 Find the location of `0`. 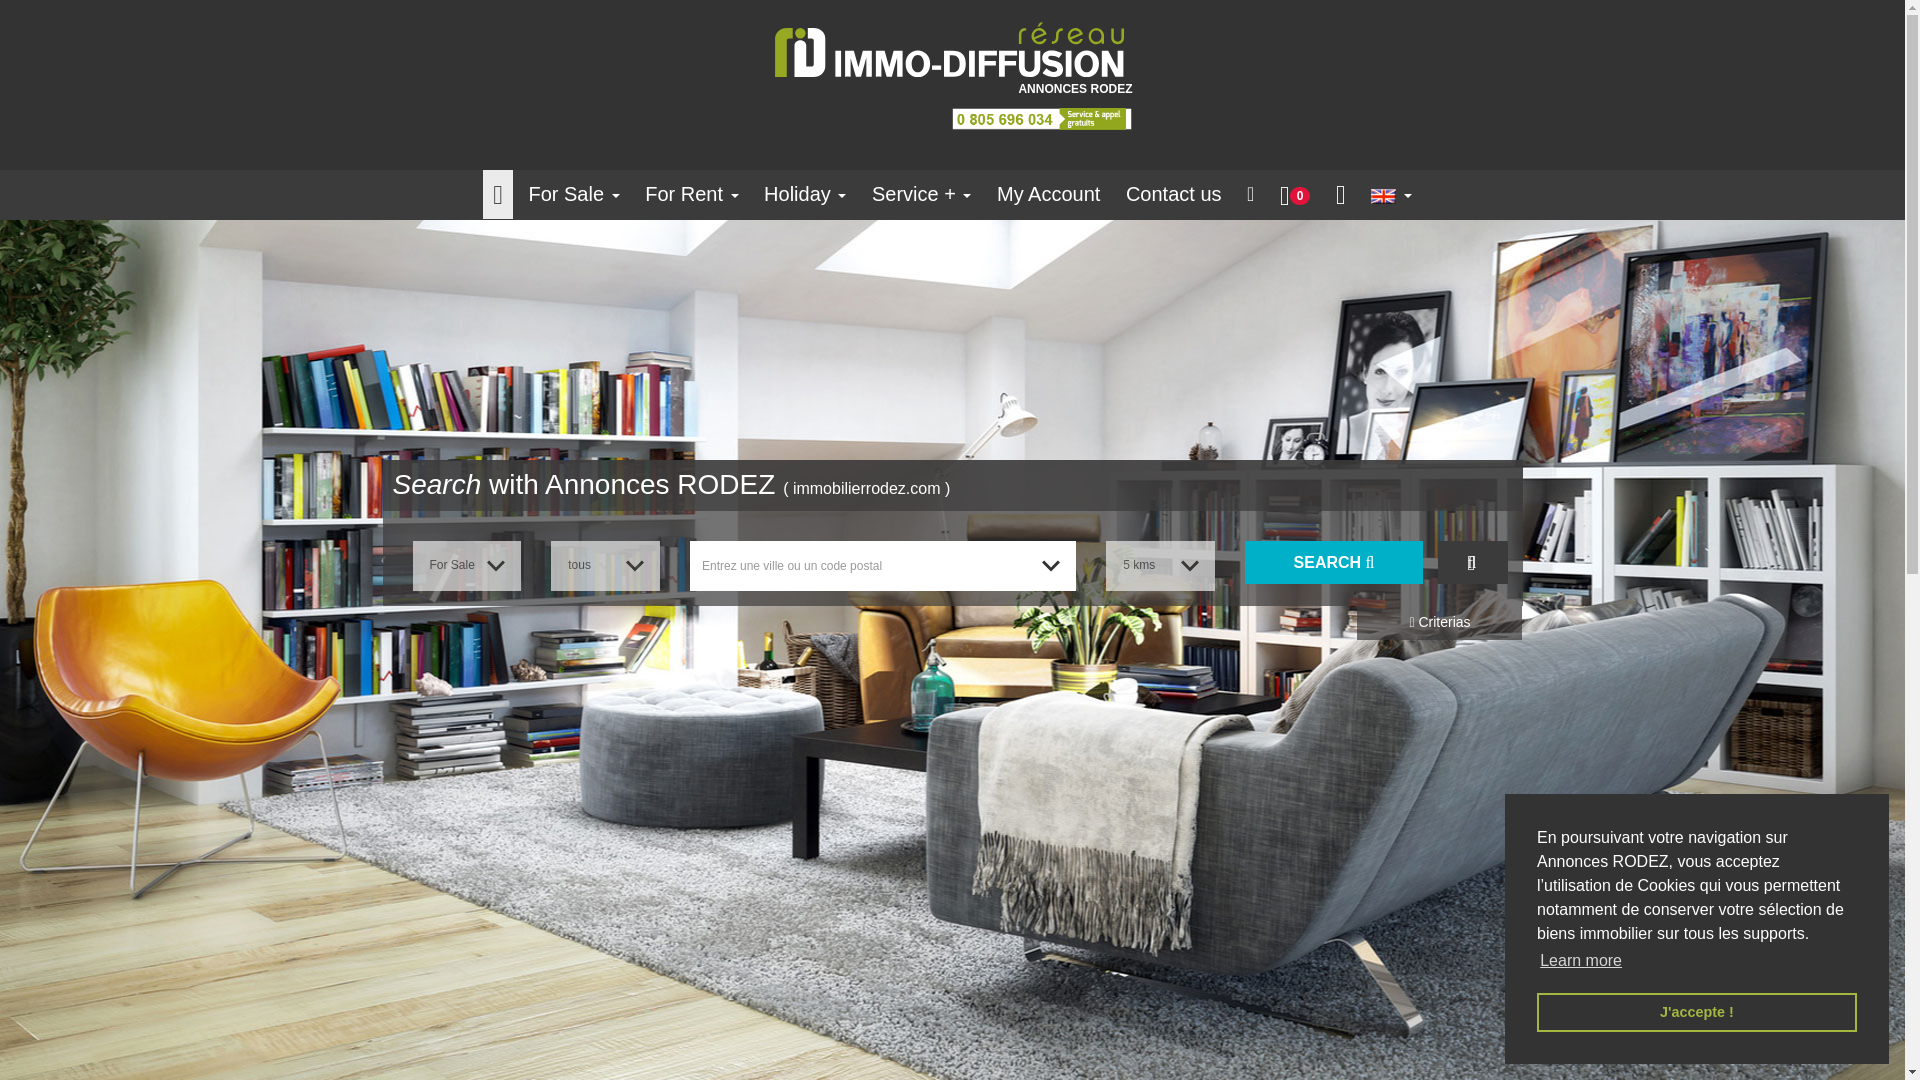

0 is located at coordinates (1294, 194).